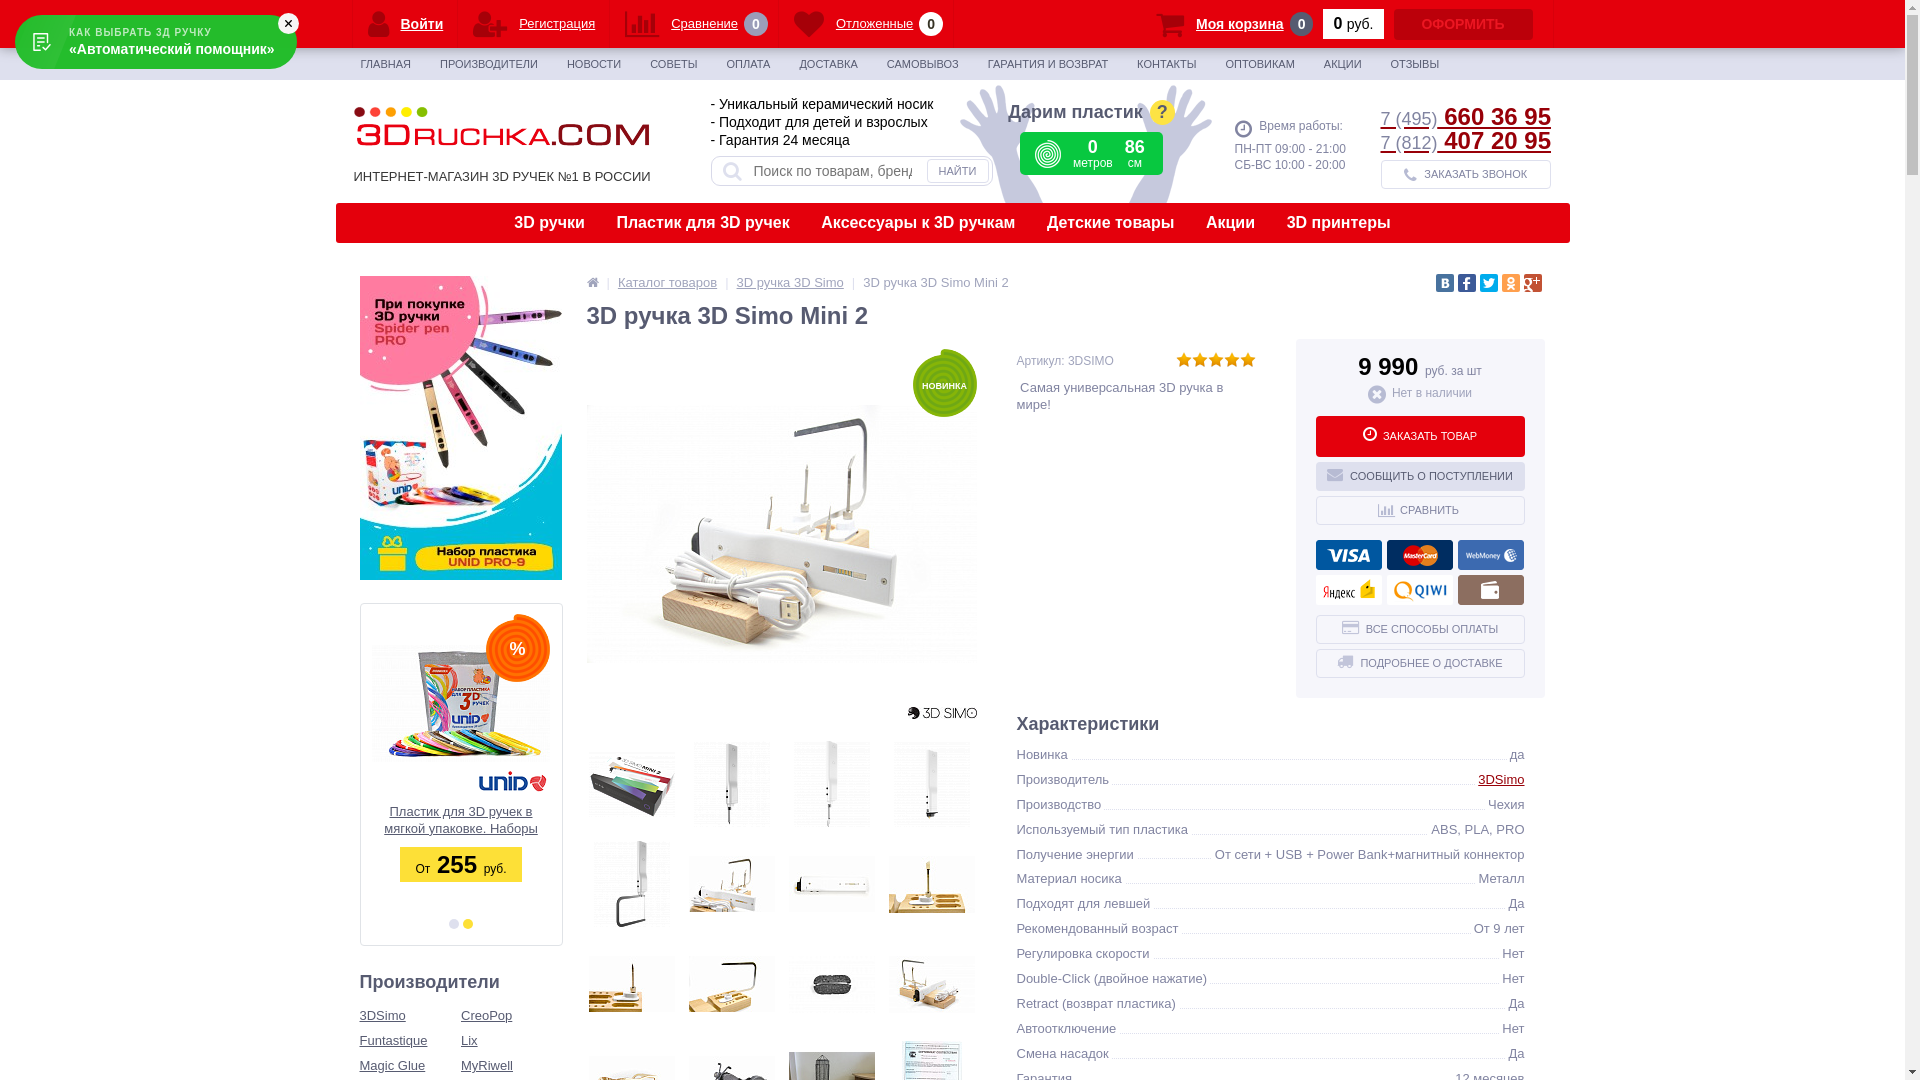  Describe the element at coordinates (411, 1016) in the screenshot. I see `3DSimo` at that location.